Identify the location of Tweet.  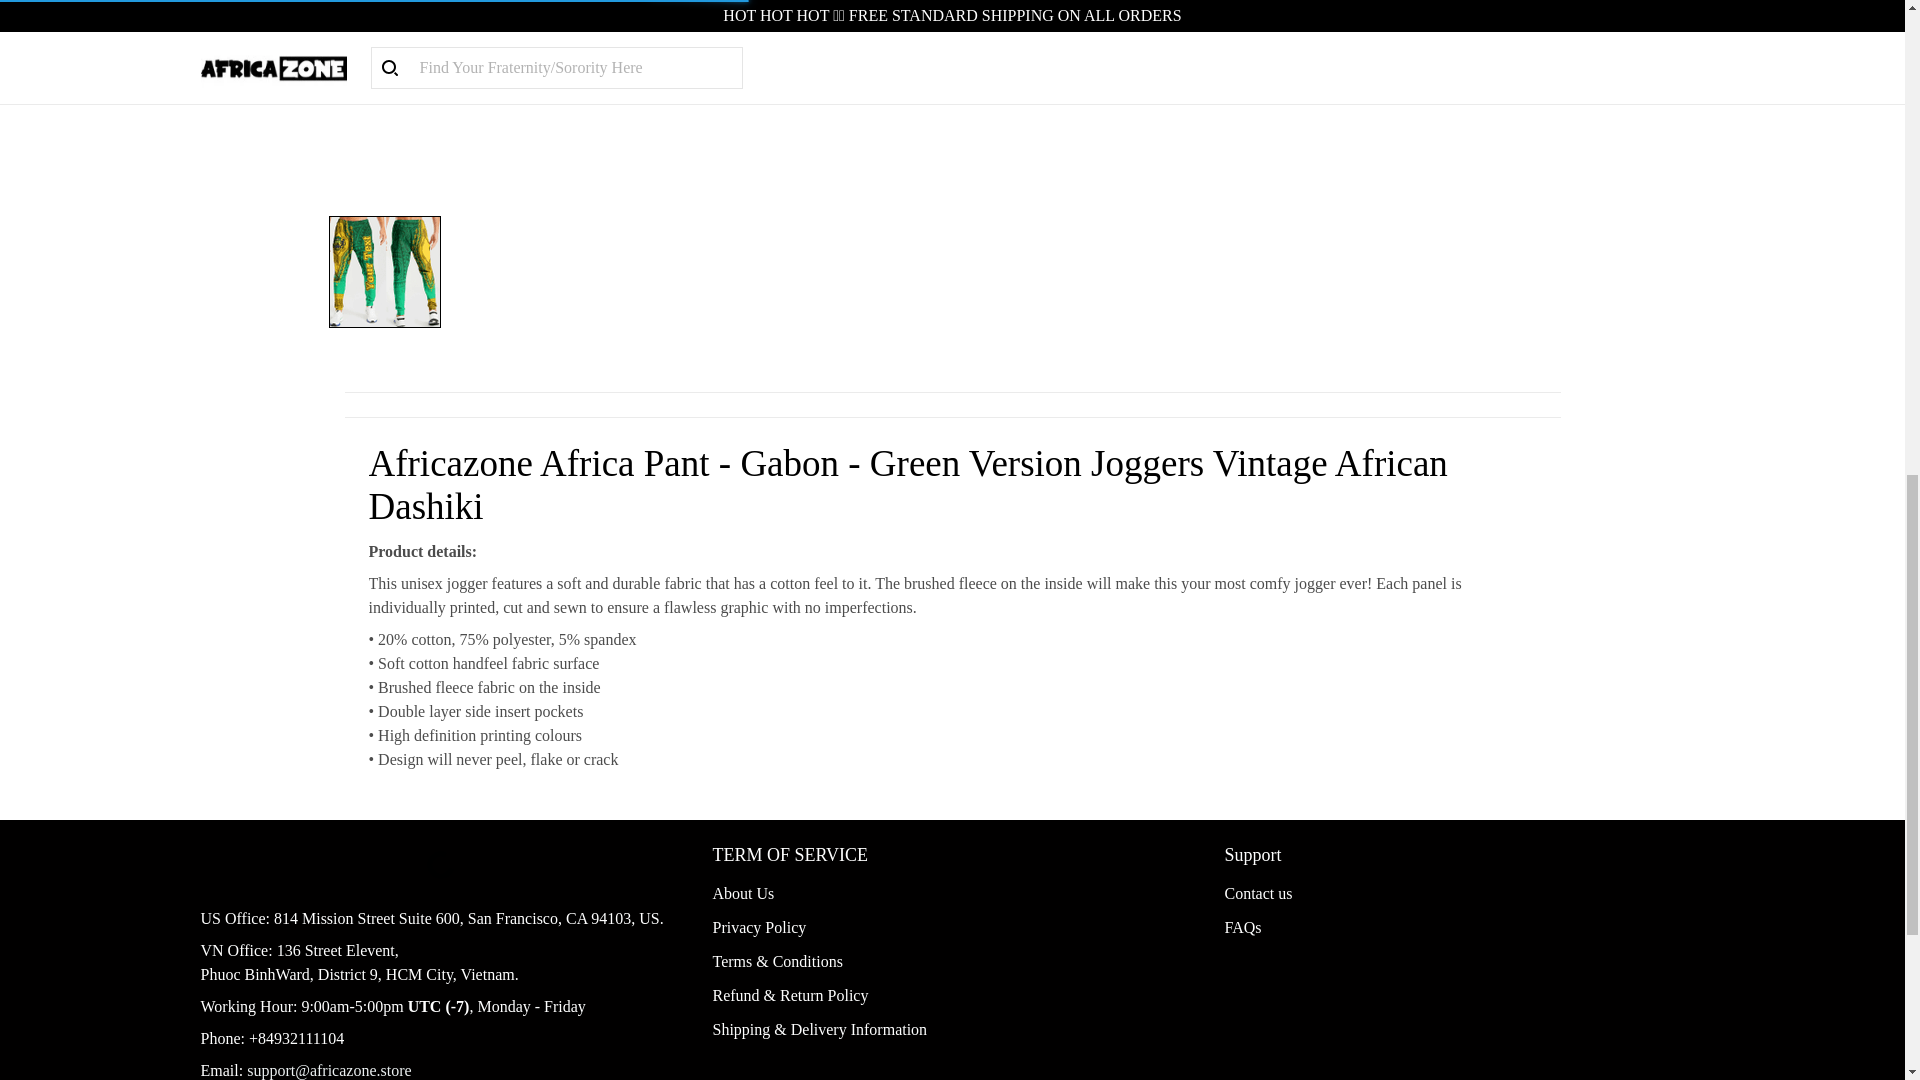
(1188, 52).